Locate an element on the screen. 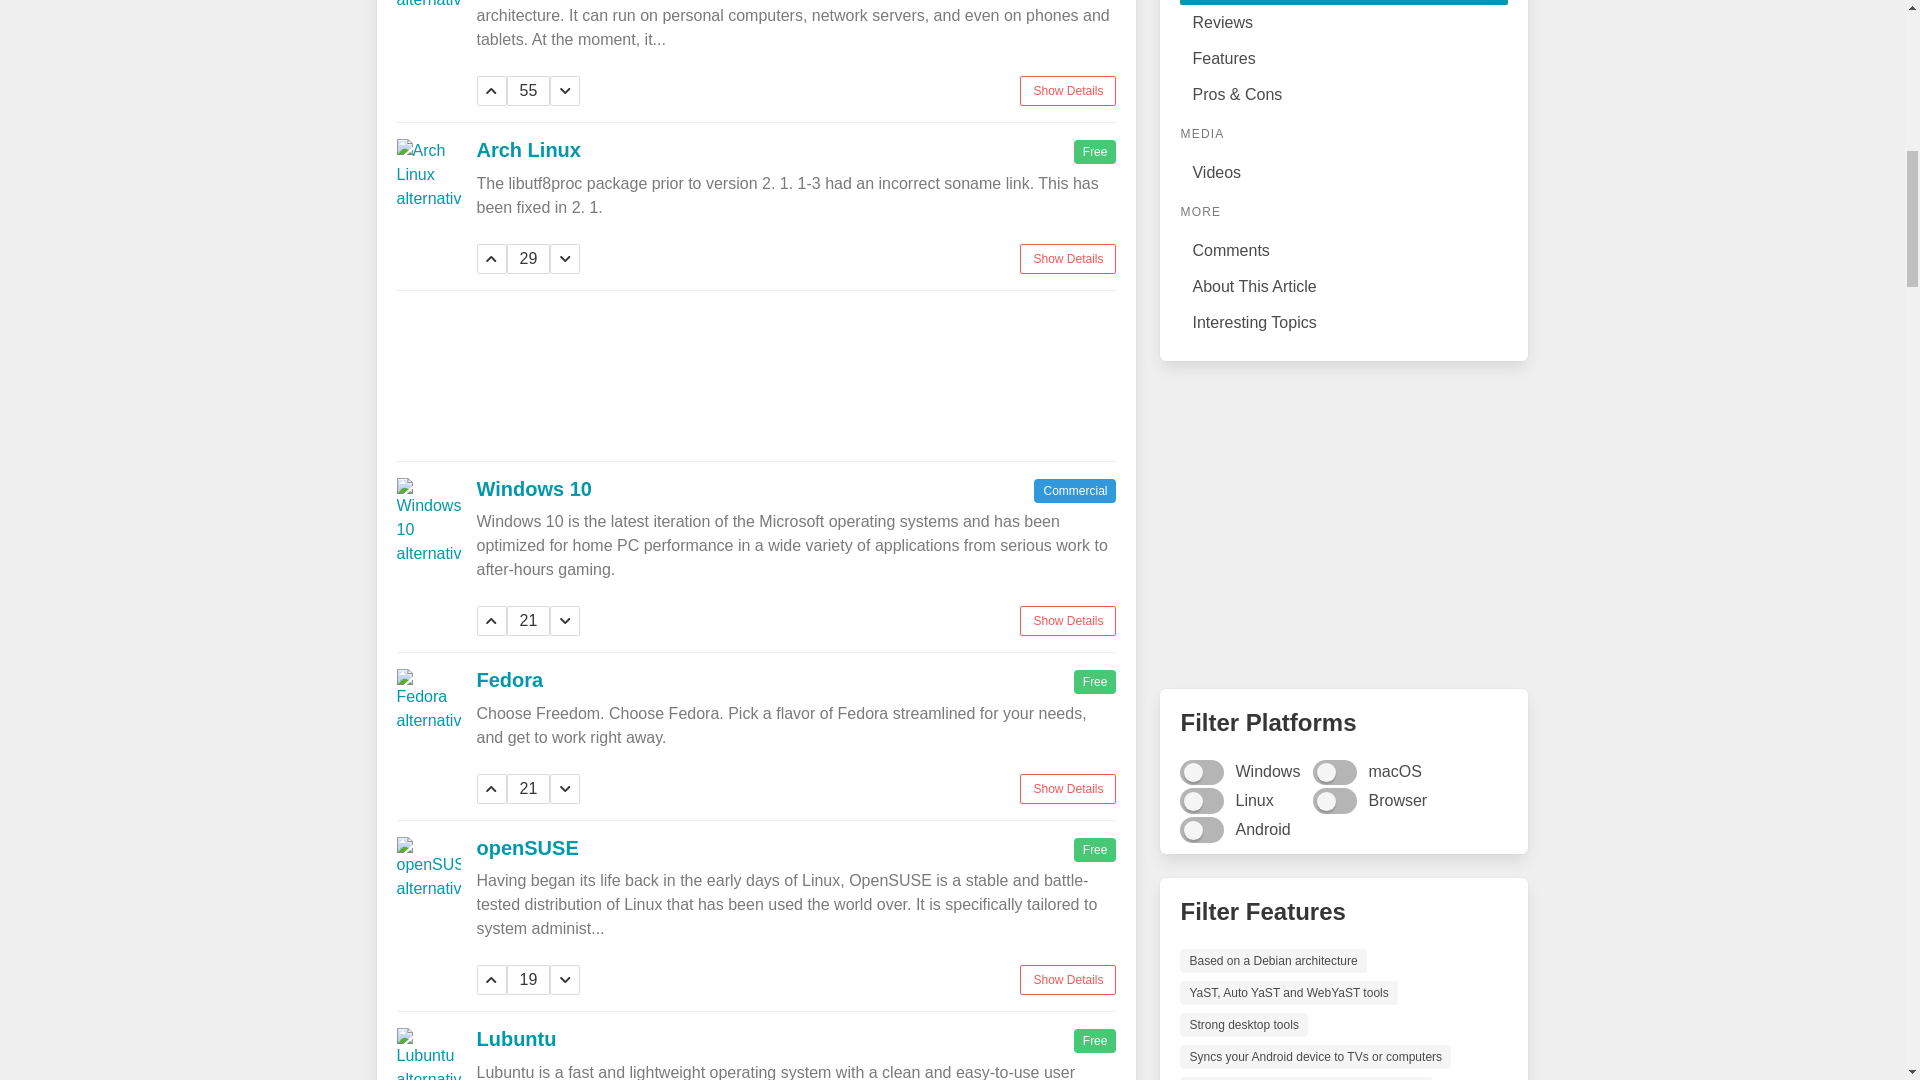  Advertisement is located at coordinates (755, 374).